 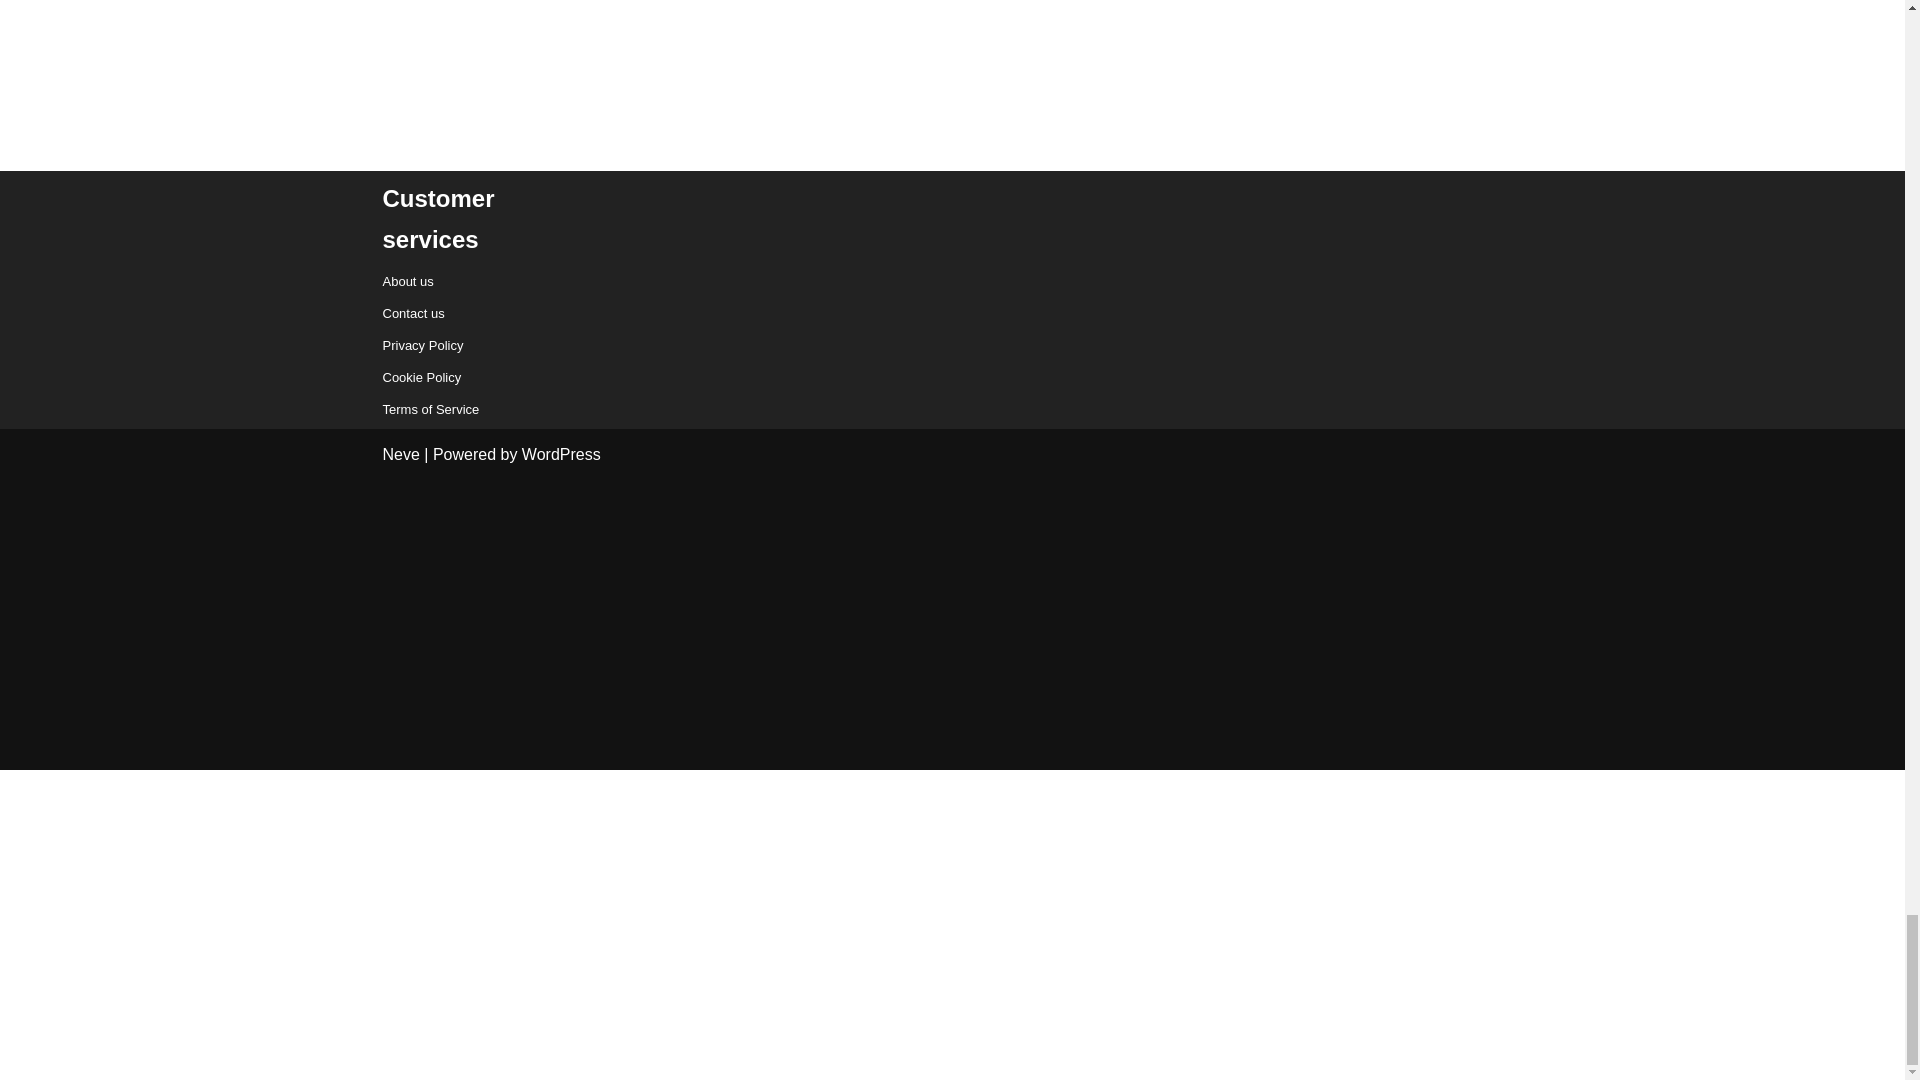 What do you see at coordinates (408, 282) in the screenshot?
I see `About us` at bounding box center [408, 282].